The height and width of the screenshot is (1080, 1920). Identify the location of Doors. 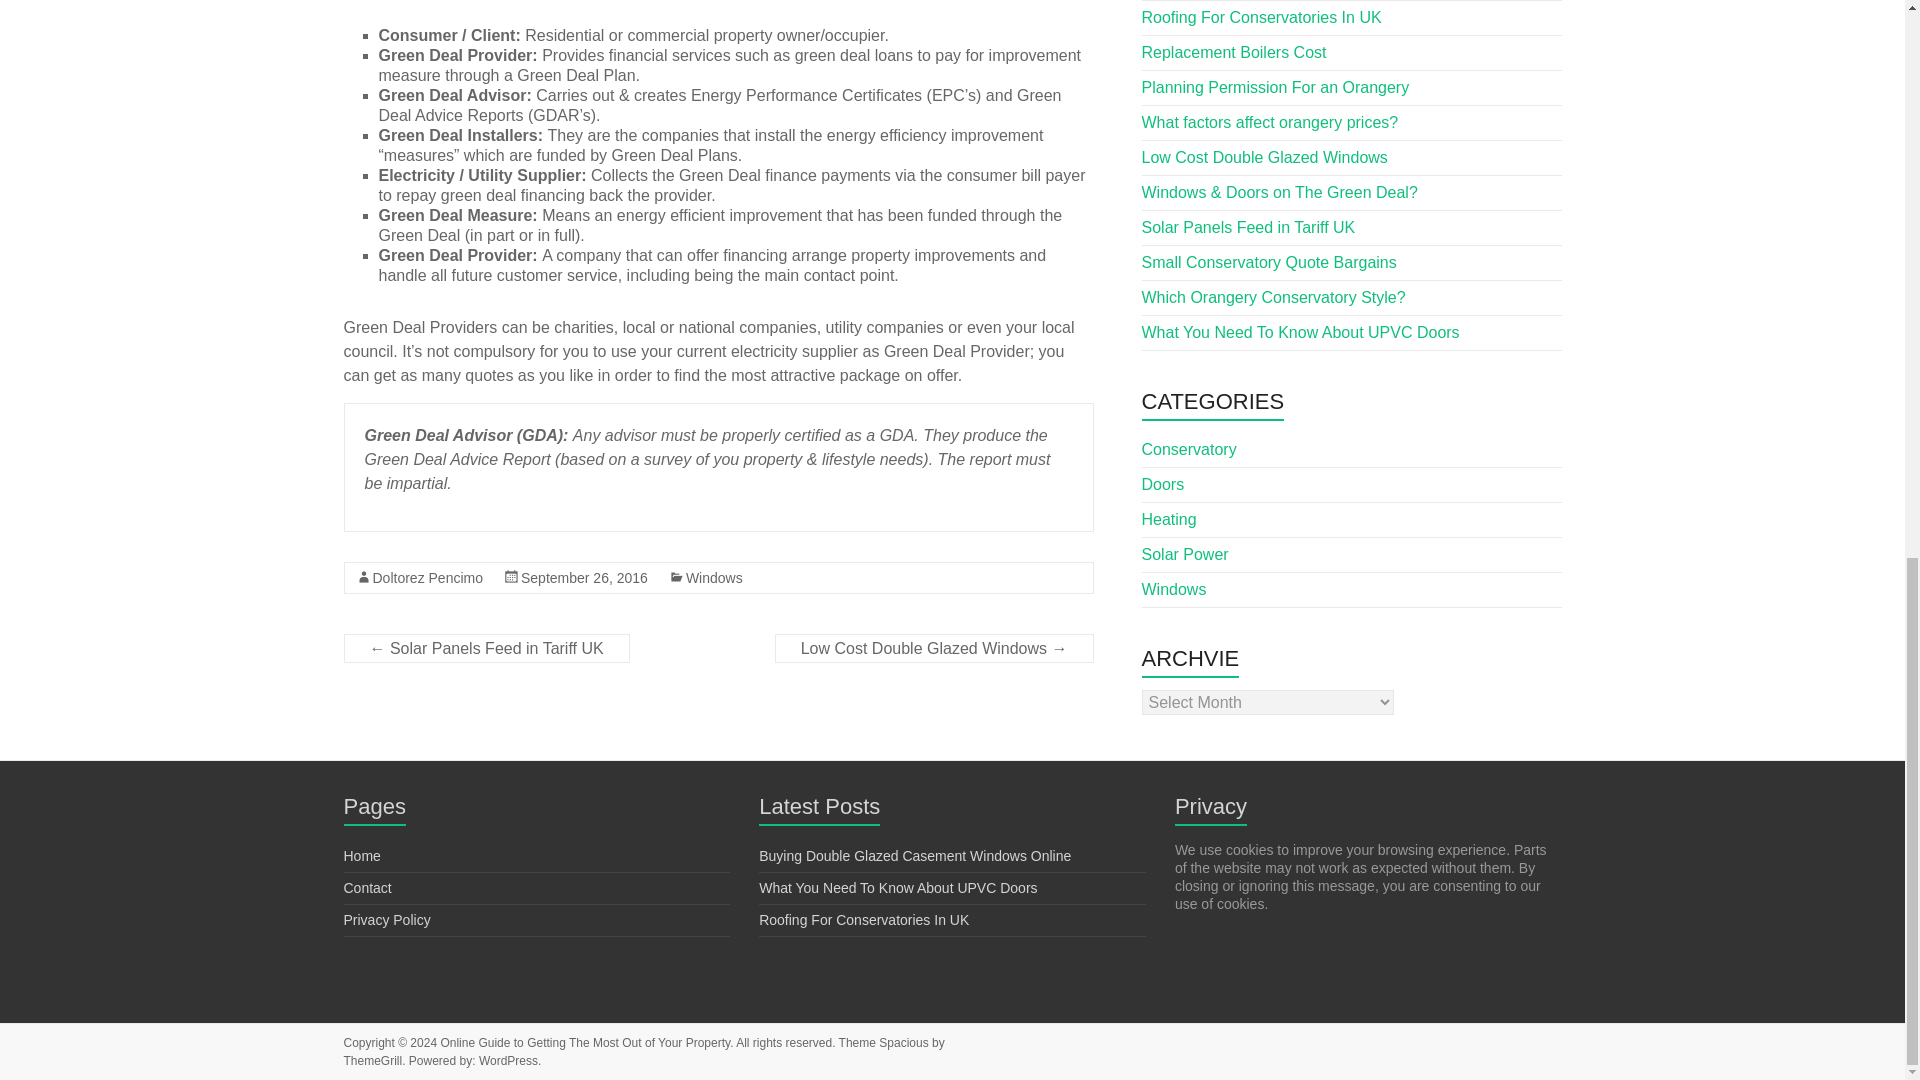
(1163, 484).